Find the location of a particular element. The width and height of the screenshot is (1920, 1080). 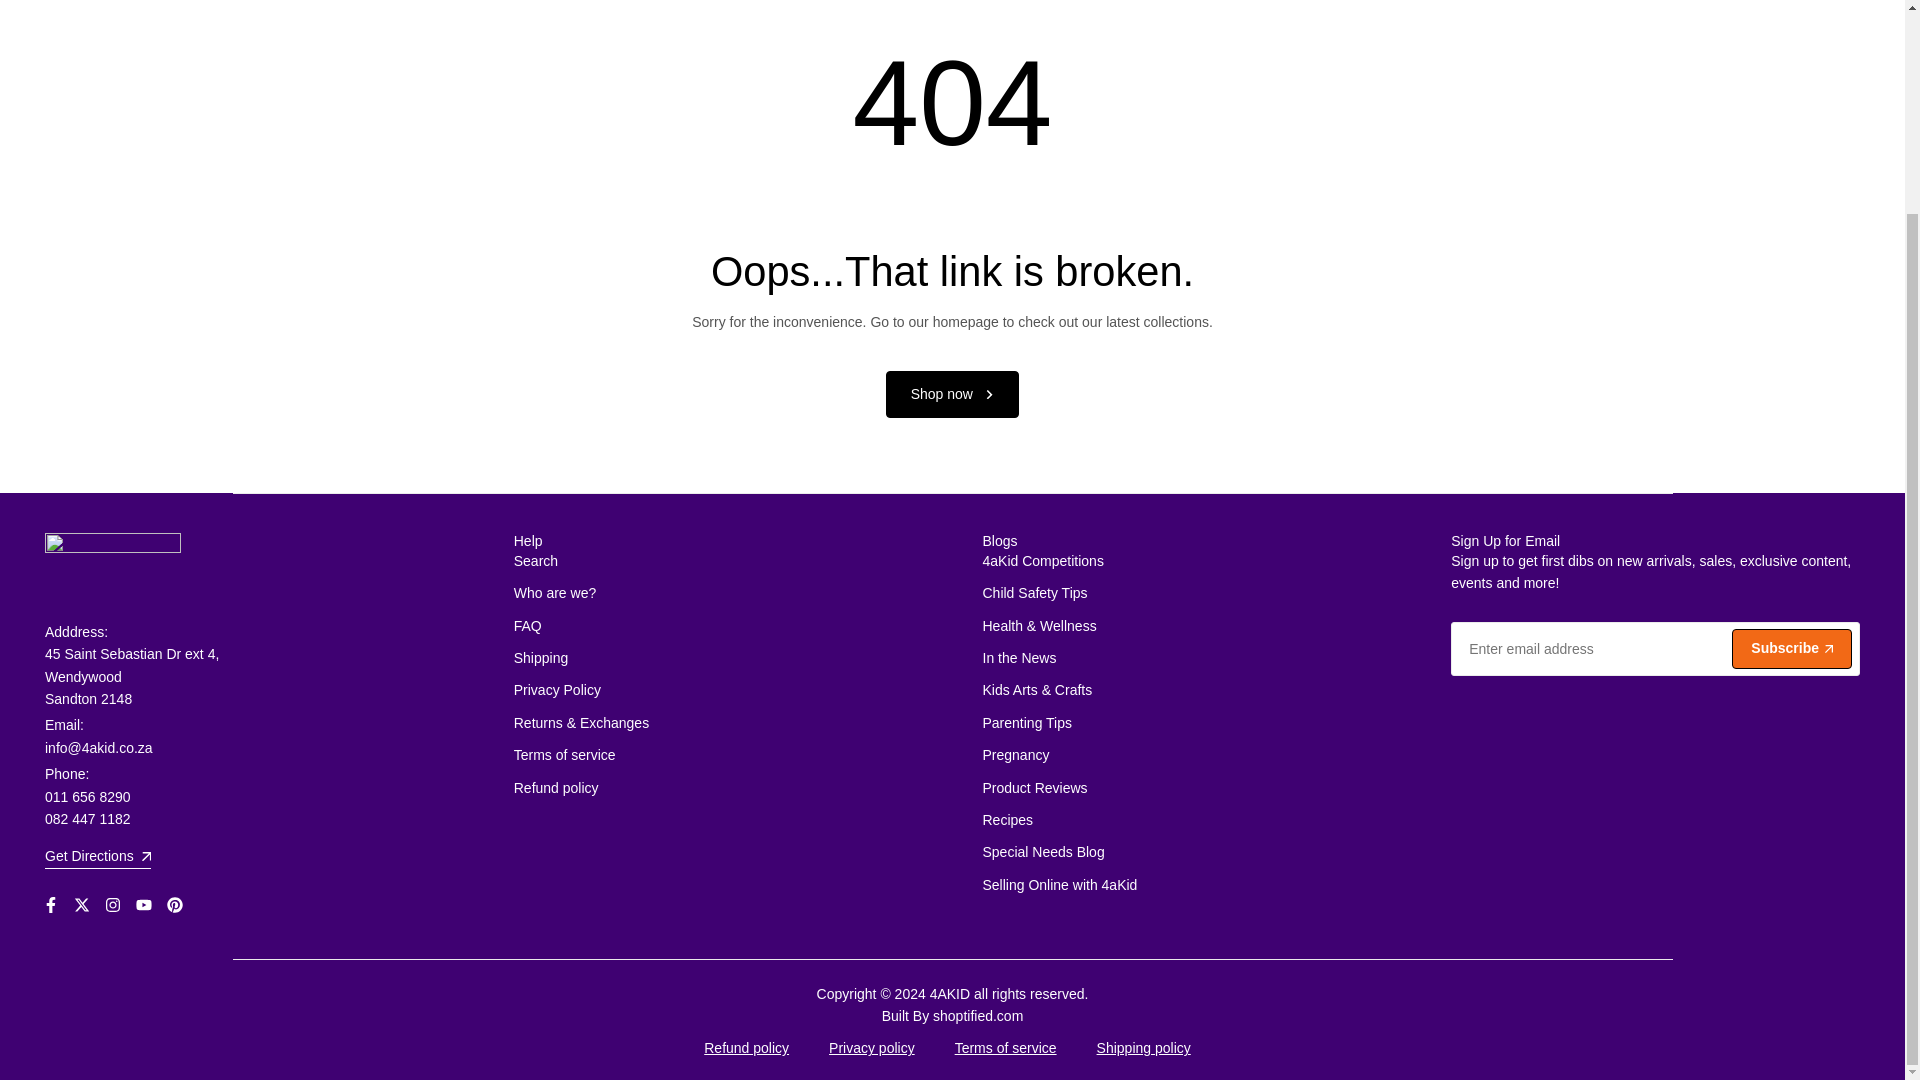

Terms of service is located at coordinates (565, 754).